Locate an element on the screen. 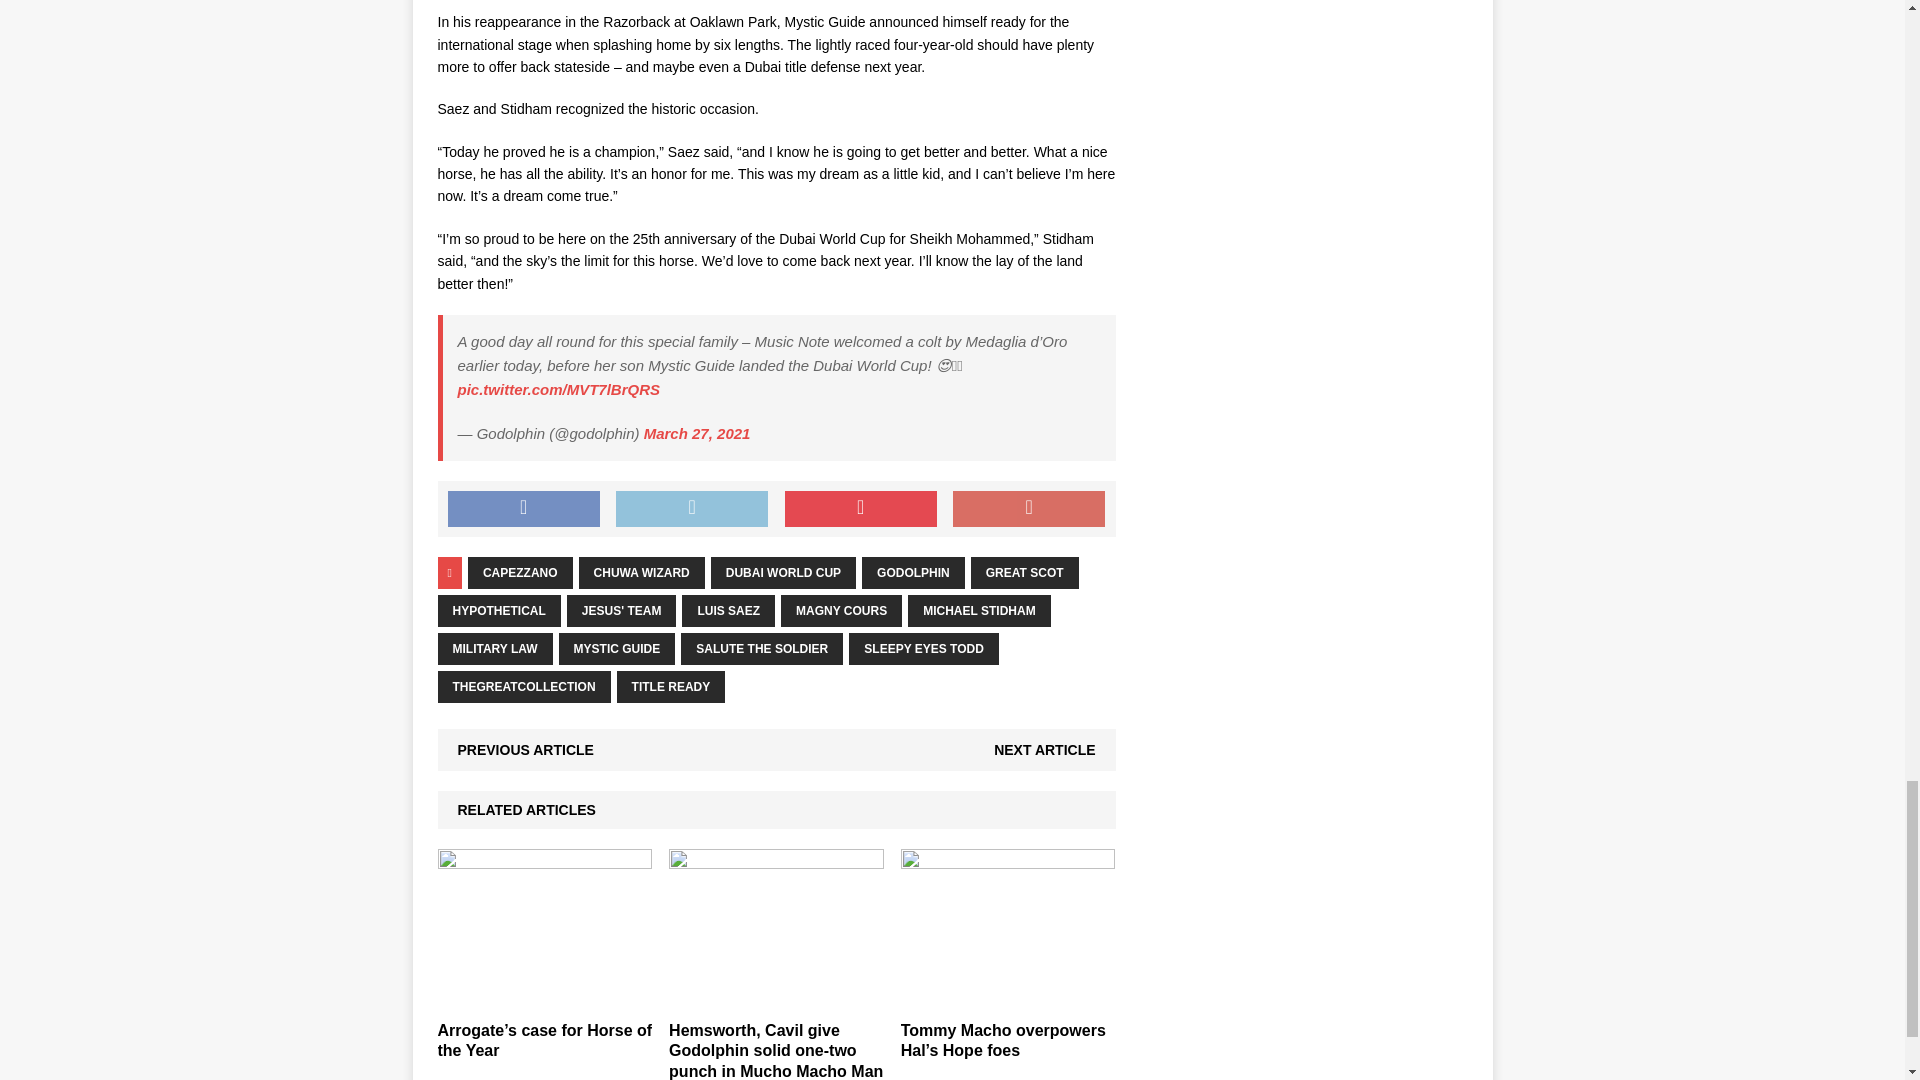  Share on Facebook is located at coordinates (523, 509).